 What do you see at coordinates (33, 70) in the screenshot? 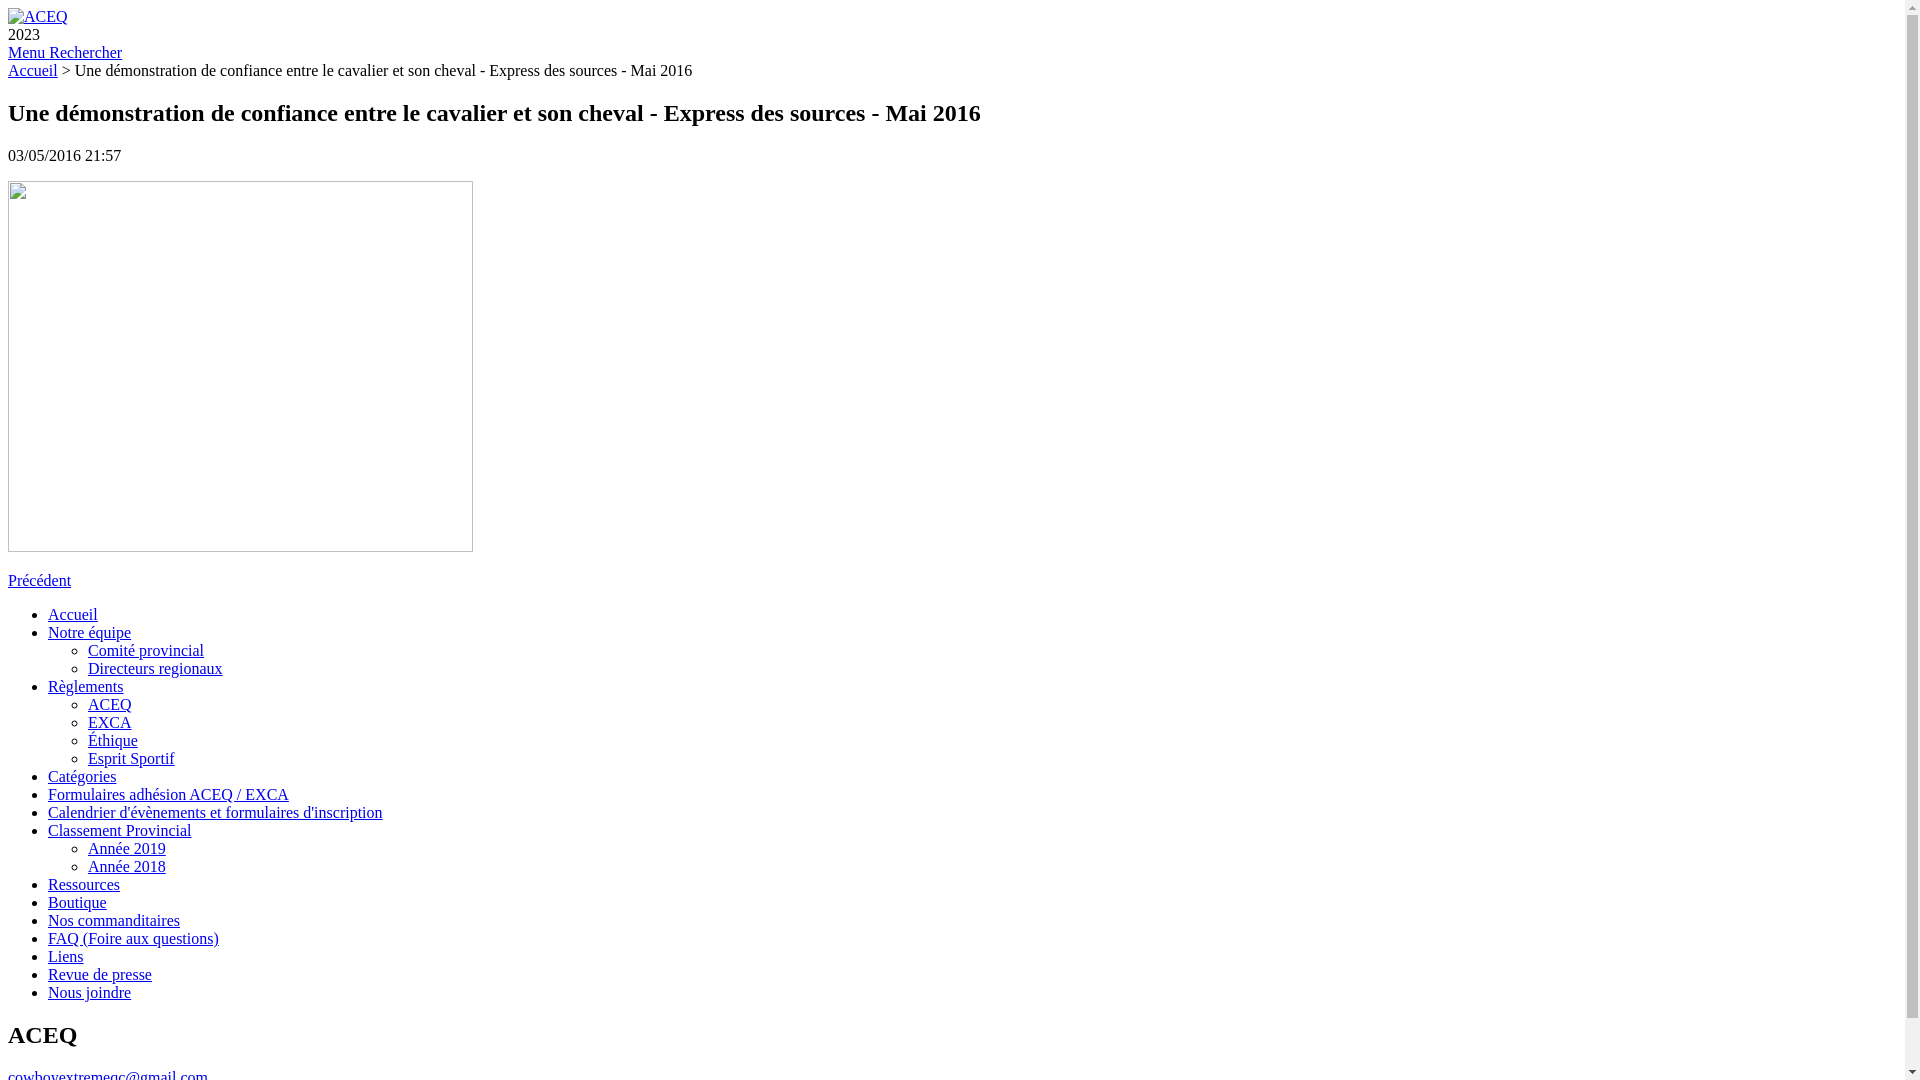
I see `Accueil` at bounding box center [33, 70].